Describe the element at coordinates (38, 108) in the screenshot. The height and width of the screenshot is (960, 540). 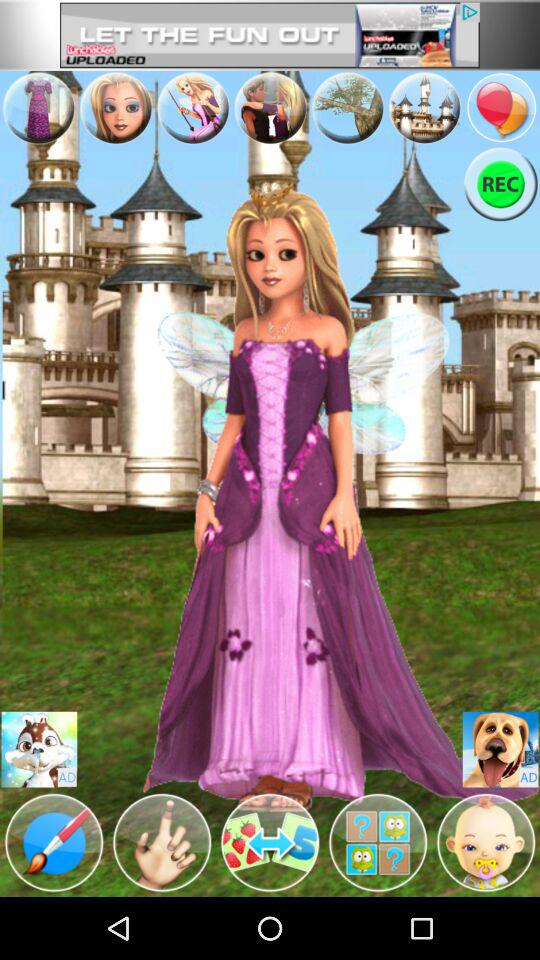
I see `opens dress menu` at that location.